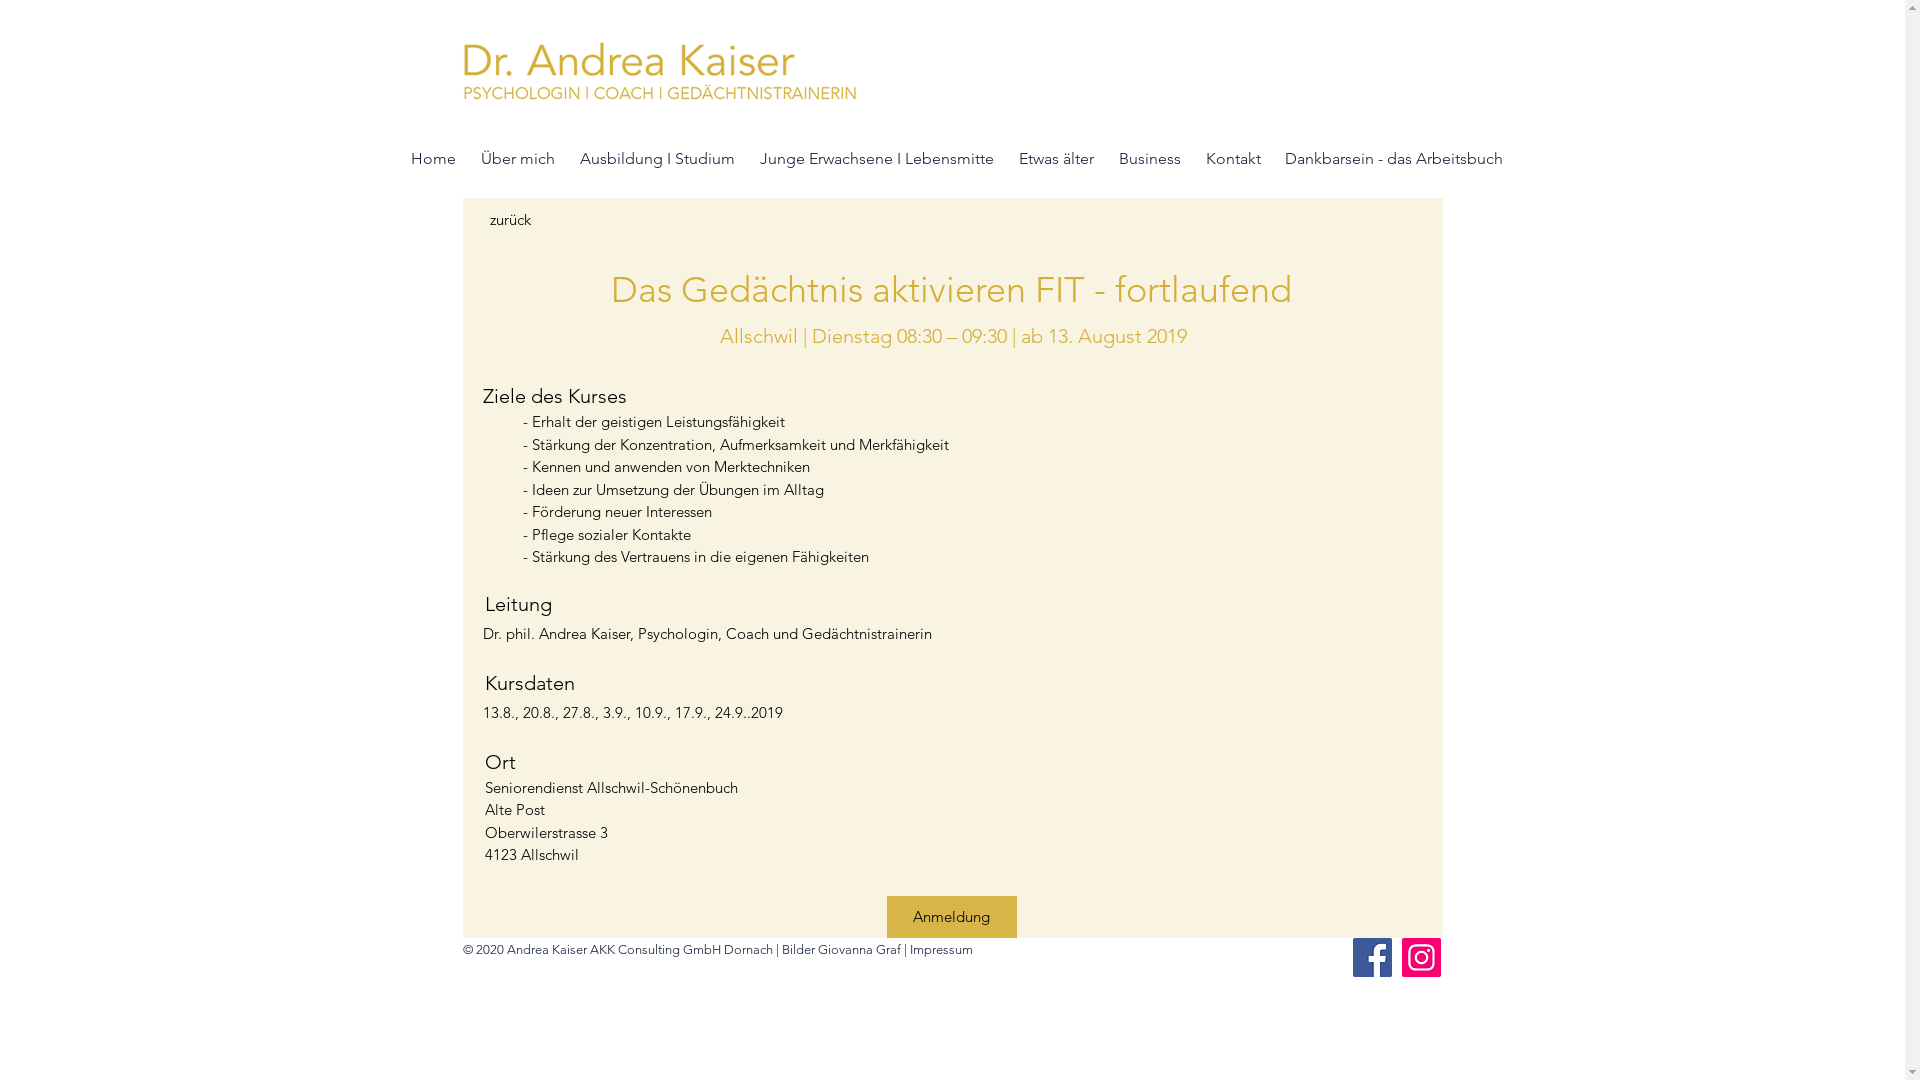 The width and height of the screenshot is (1920, 1080). What do you see at coordinates (435, 158) in the screenshot?
I see `Home` at bounding box center [435, 158].